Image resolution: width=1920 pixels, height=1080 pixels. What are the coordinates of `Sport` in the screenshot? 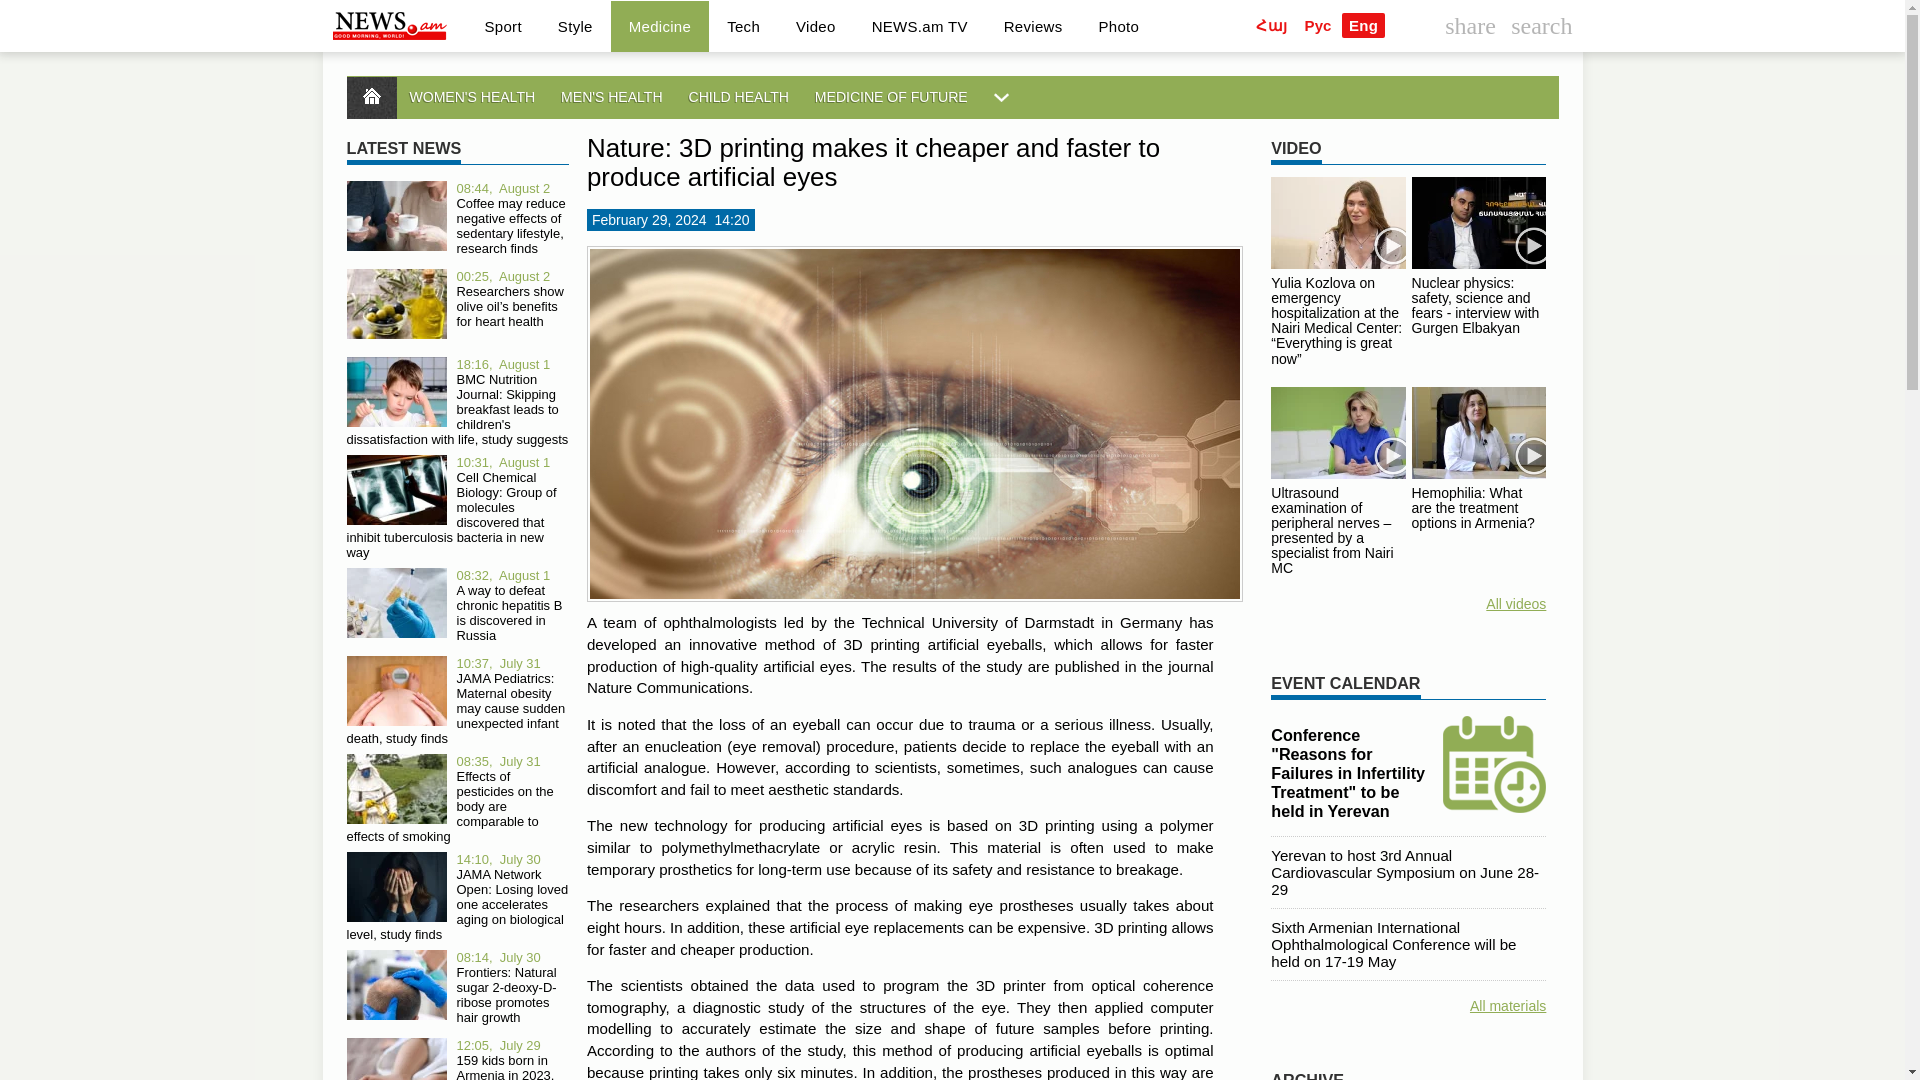 It's located at (502, 25).